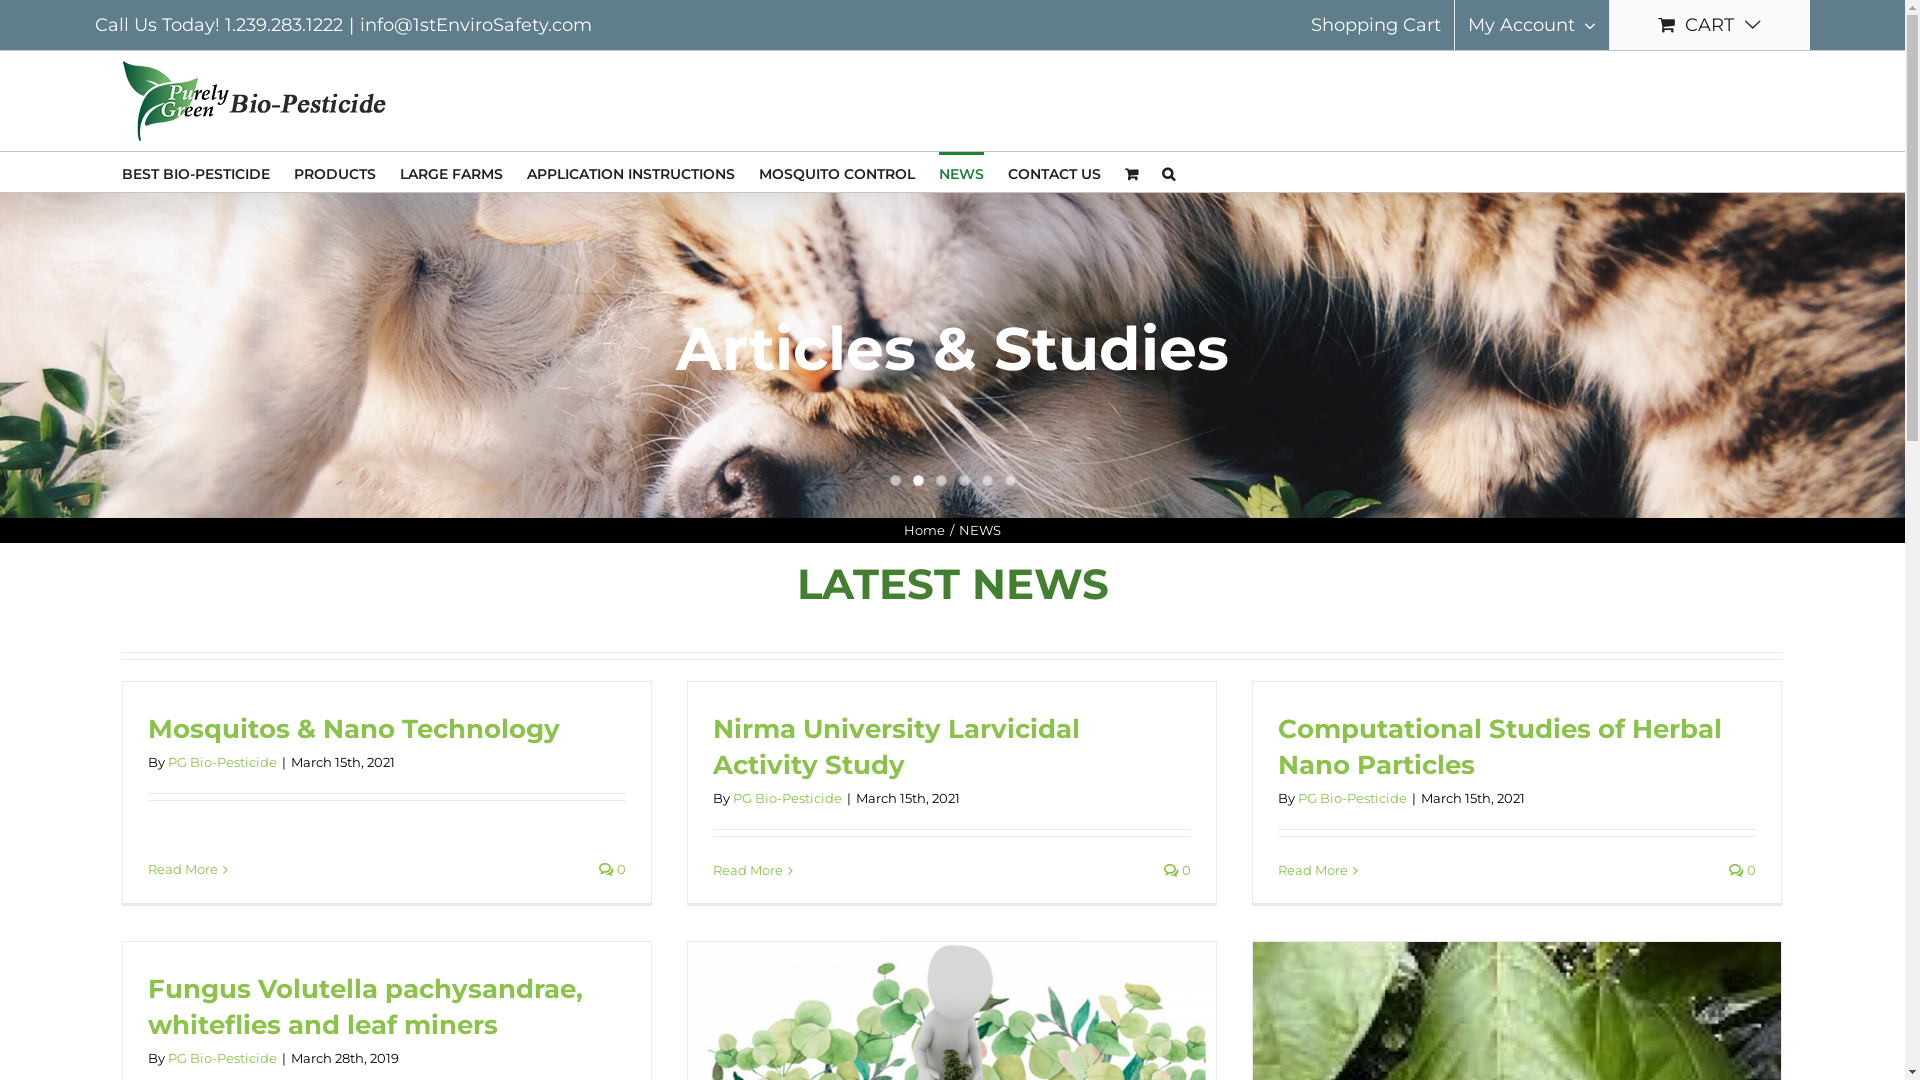 The image size is (1920, 1080). What do you see at coordinates (1710, 25) in the screenshot?
I see `CART` at bounding box center [1710, 25].